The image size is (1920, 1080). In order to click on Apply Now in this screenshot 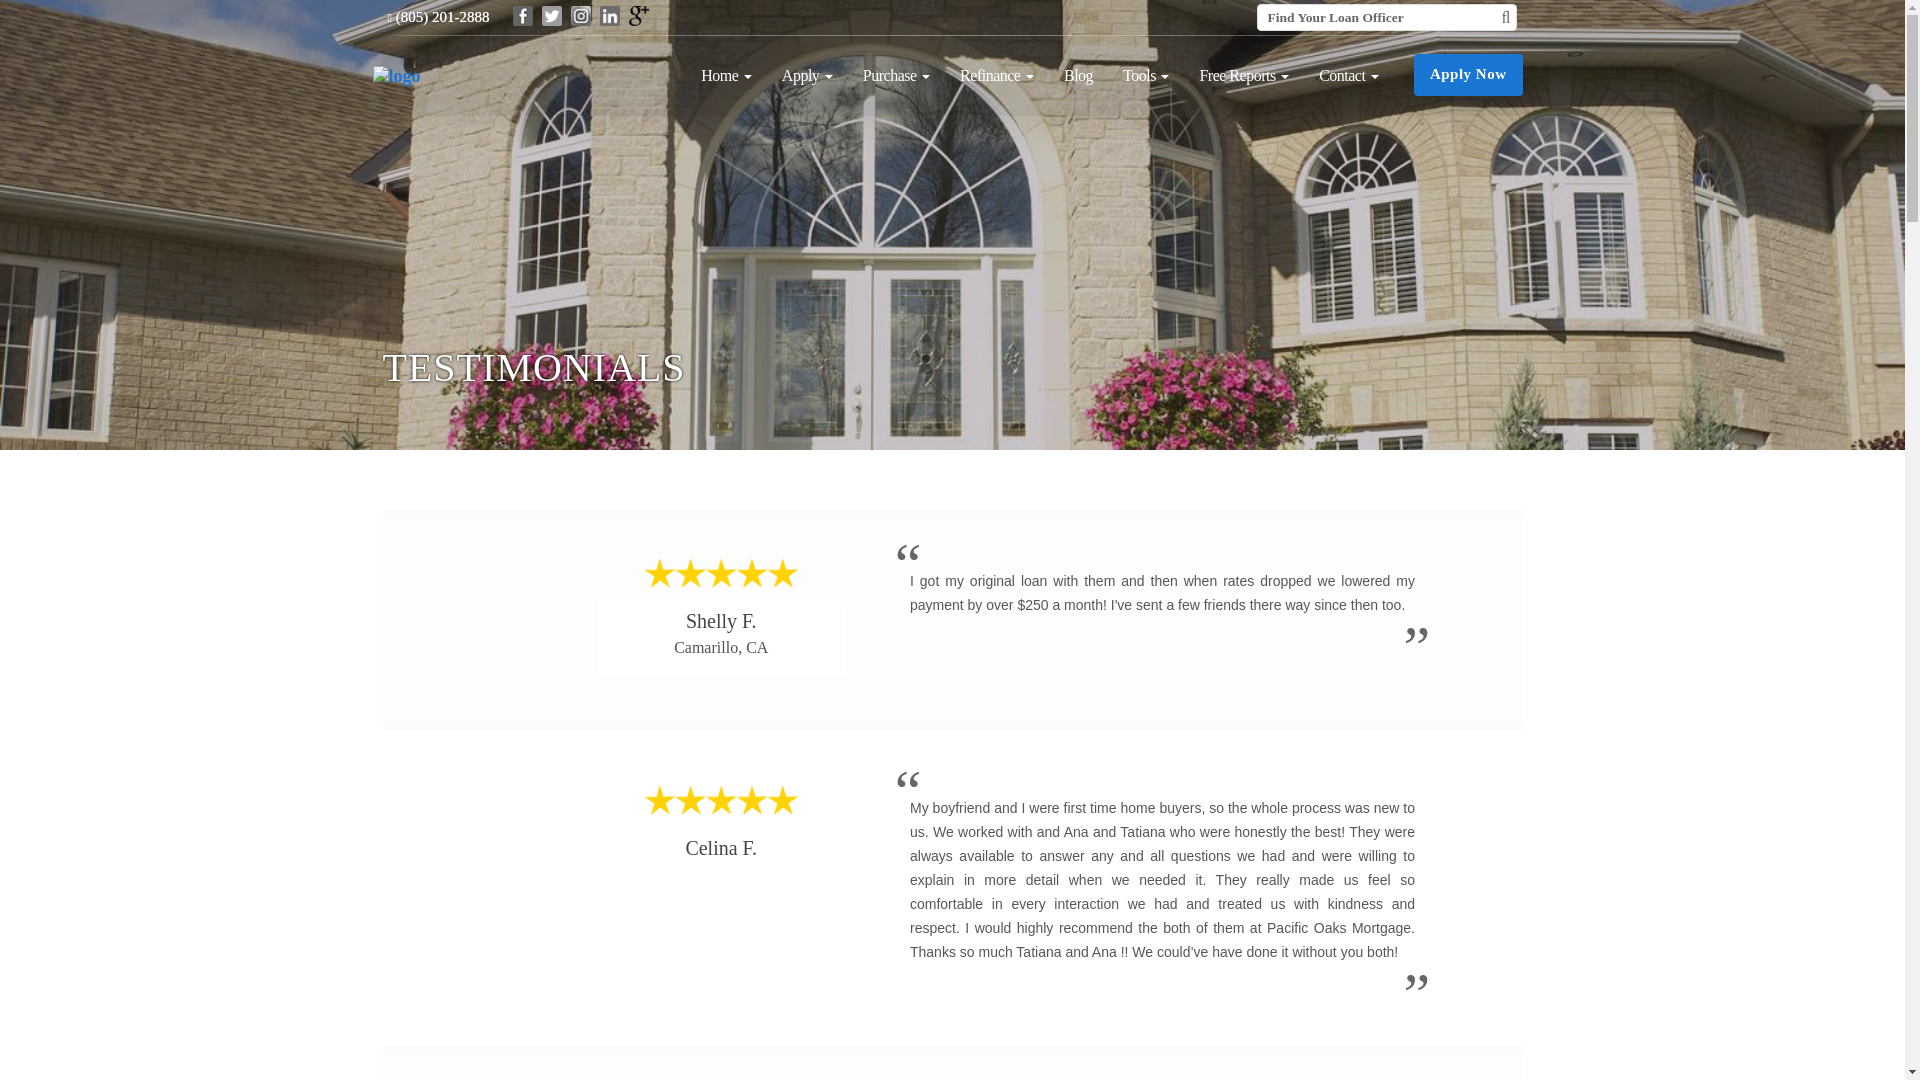, I will do `click(1468, 75)`.